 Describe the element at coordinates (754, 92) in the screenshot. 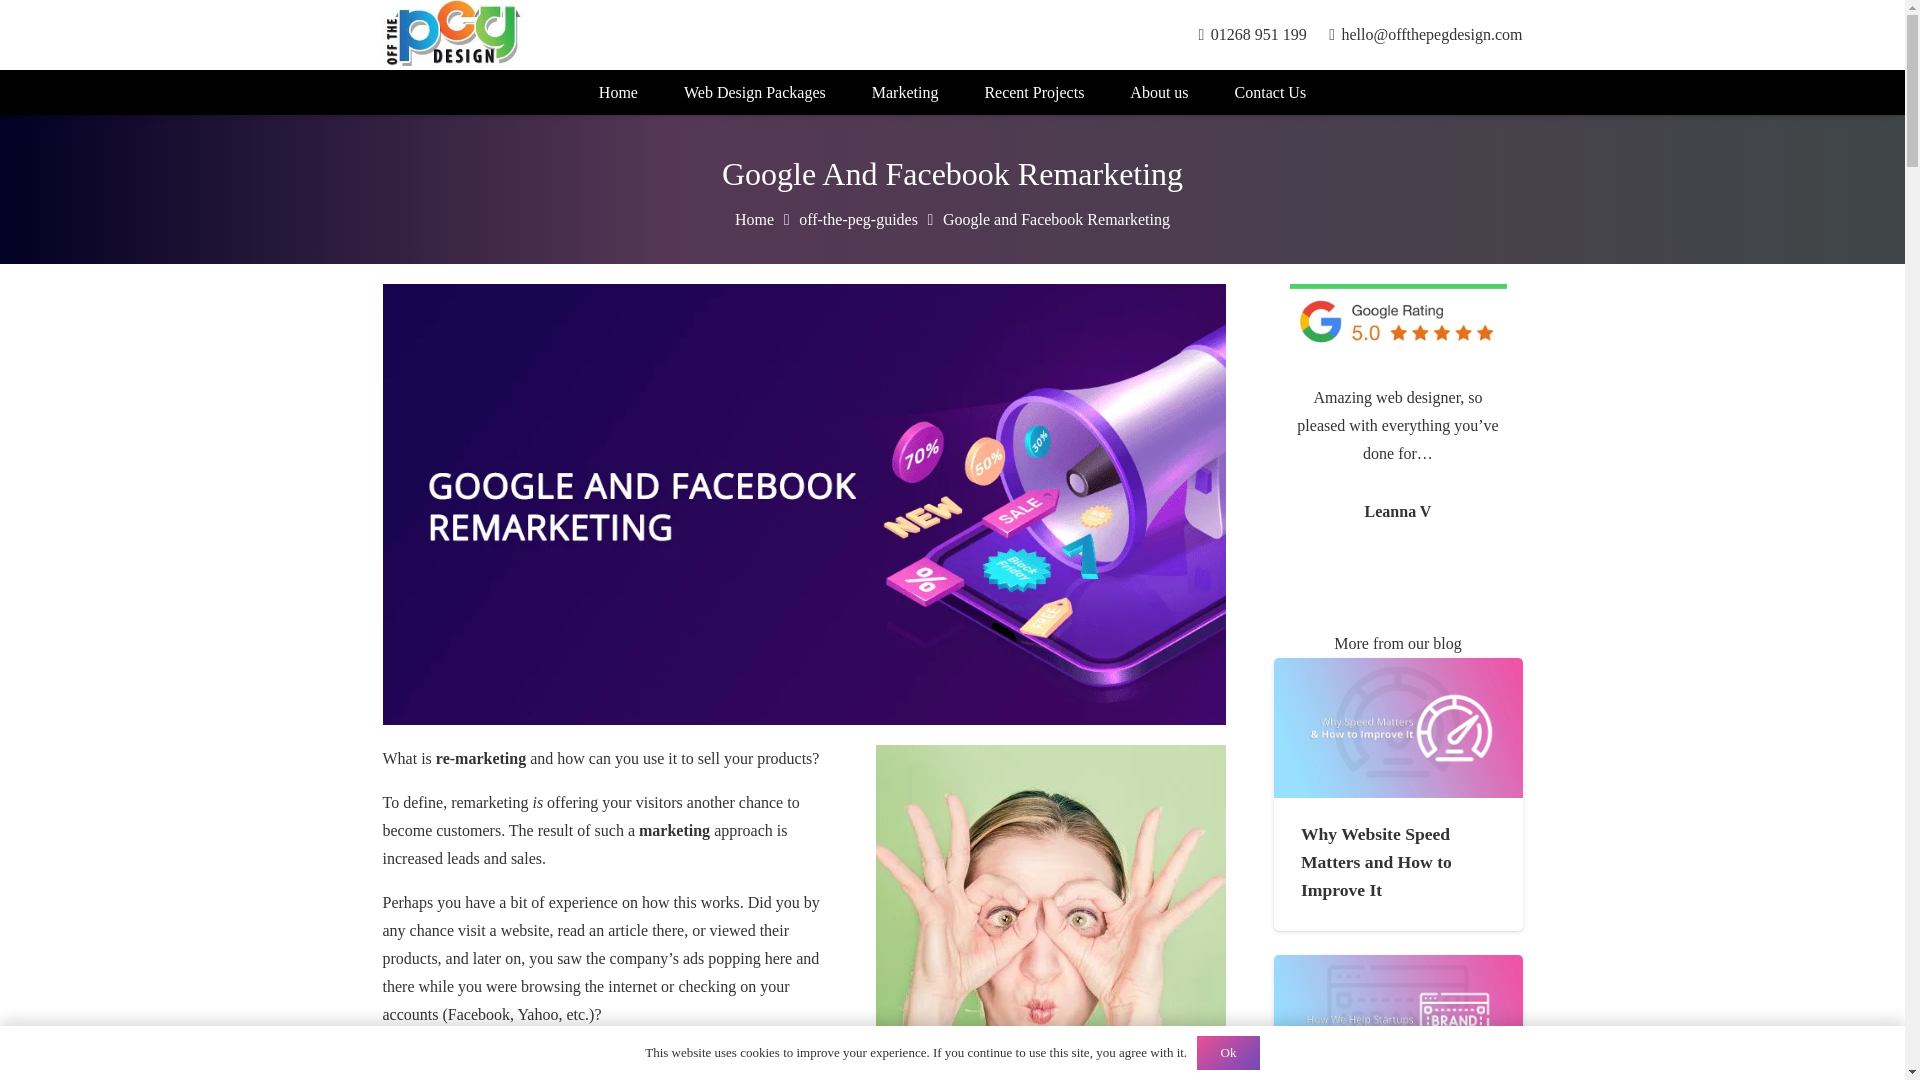

I see `Web Design Packages` at that location.